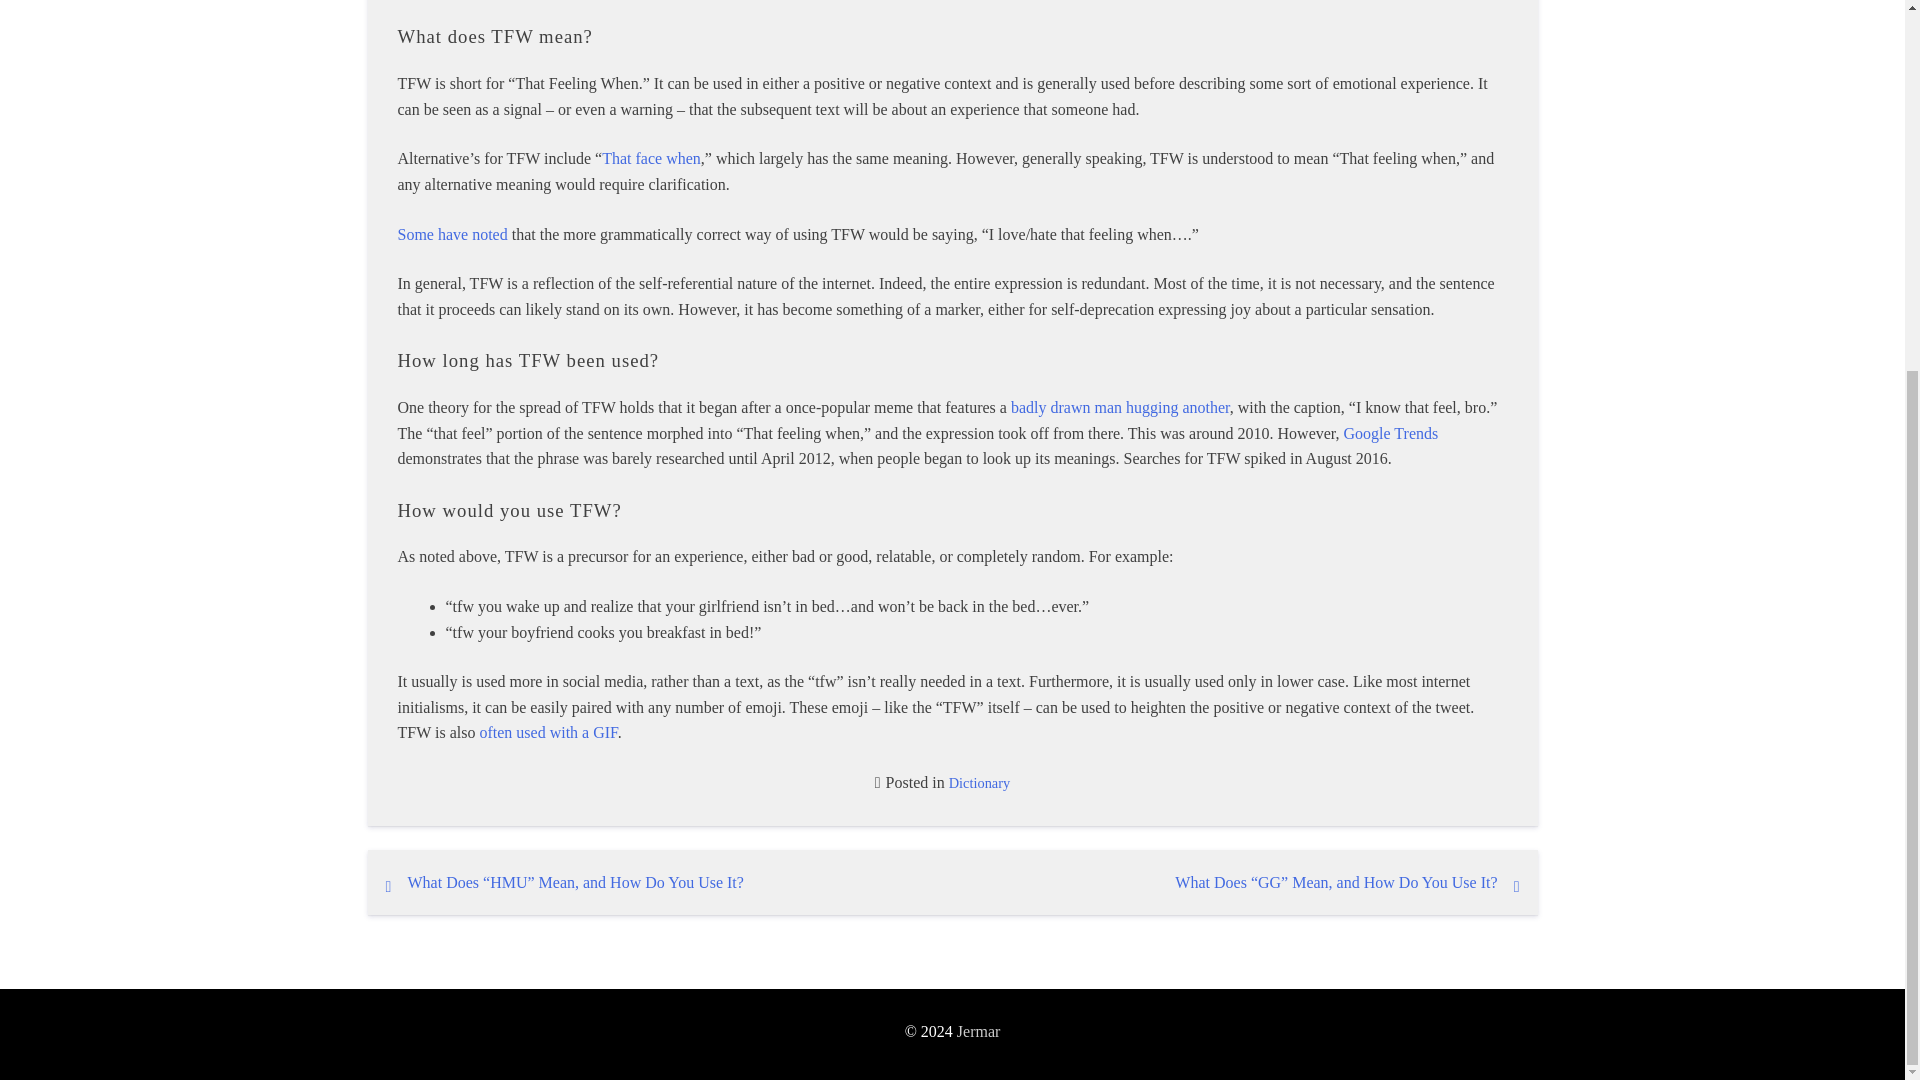 The image size is (1920, 1080). Describe the element at coordinates (1120, 406) in the screenshot. I see `badly drawn man hugging another` at that location.